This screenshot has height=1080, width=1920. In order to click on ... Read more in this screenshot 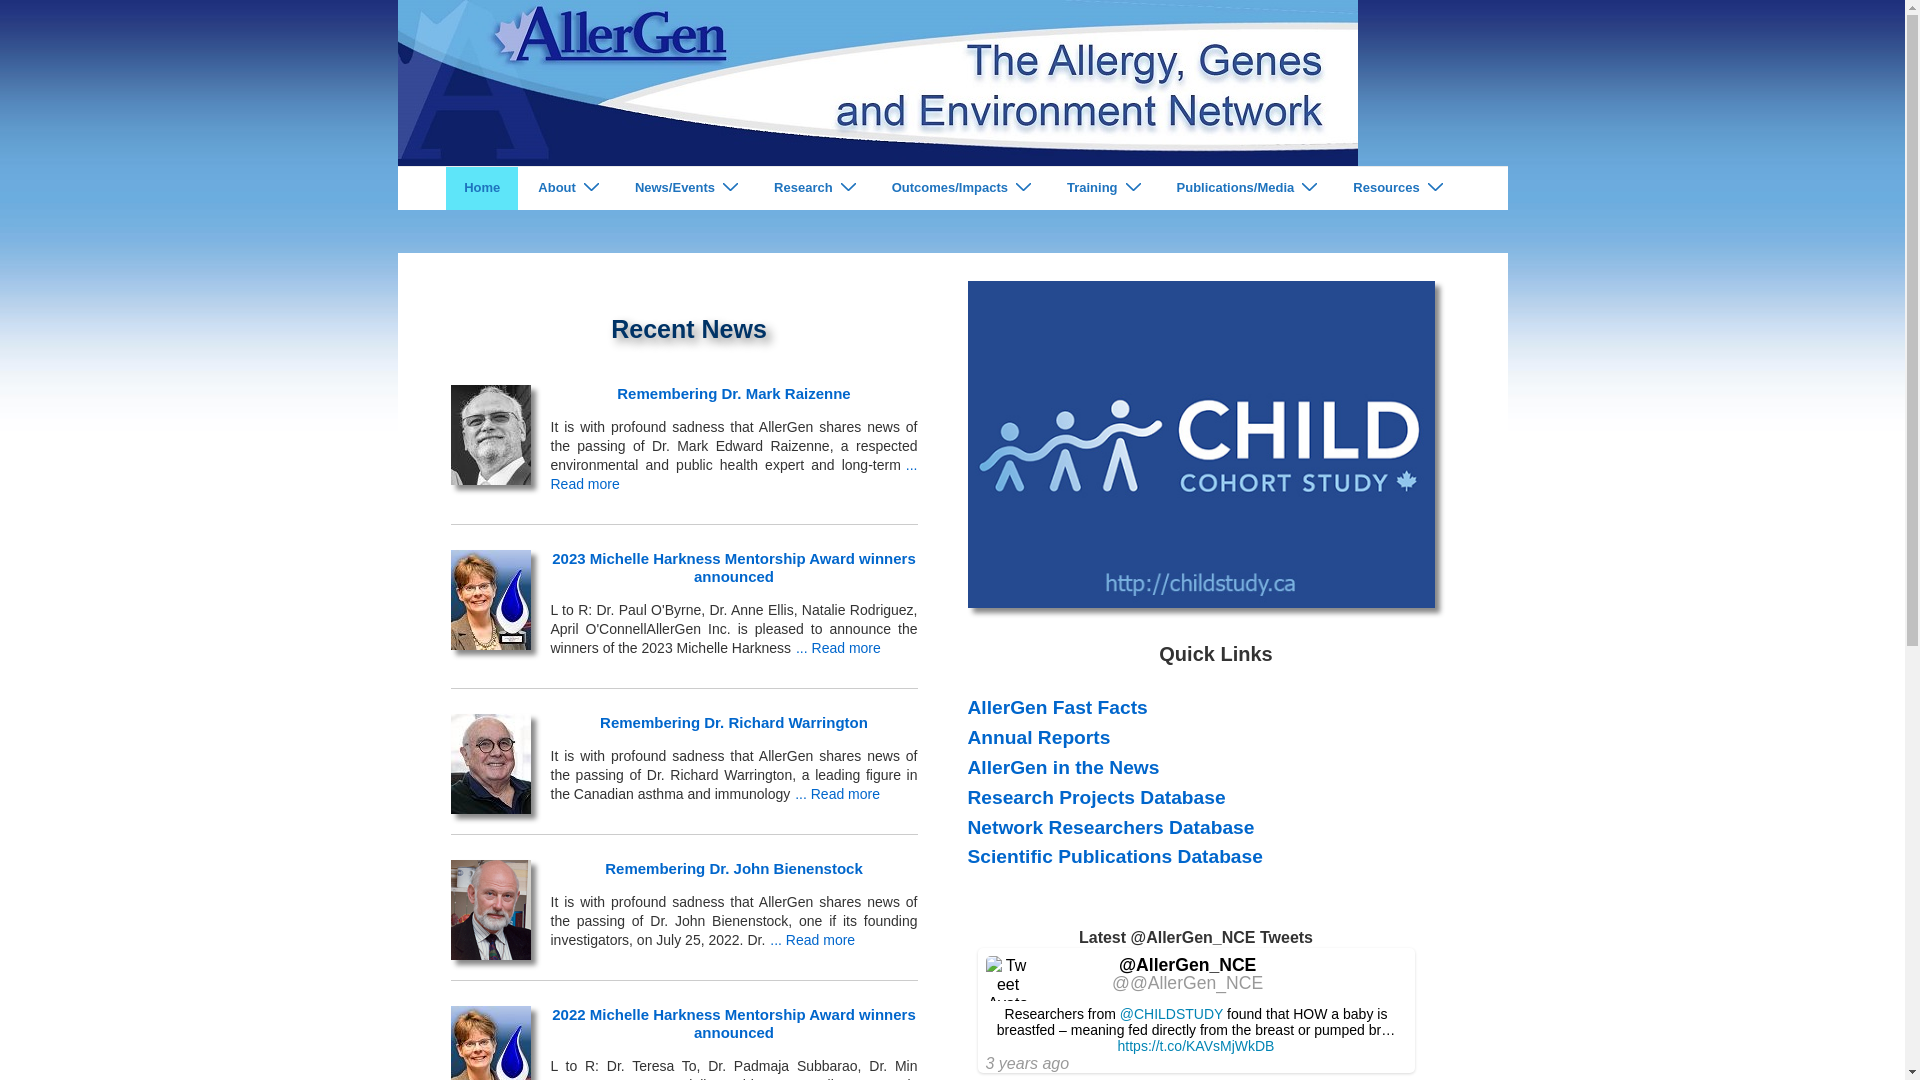, I will do `click(838, 794)`.